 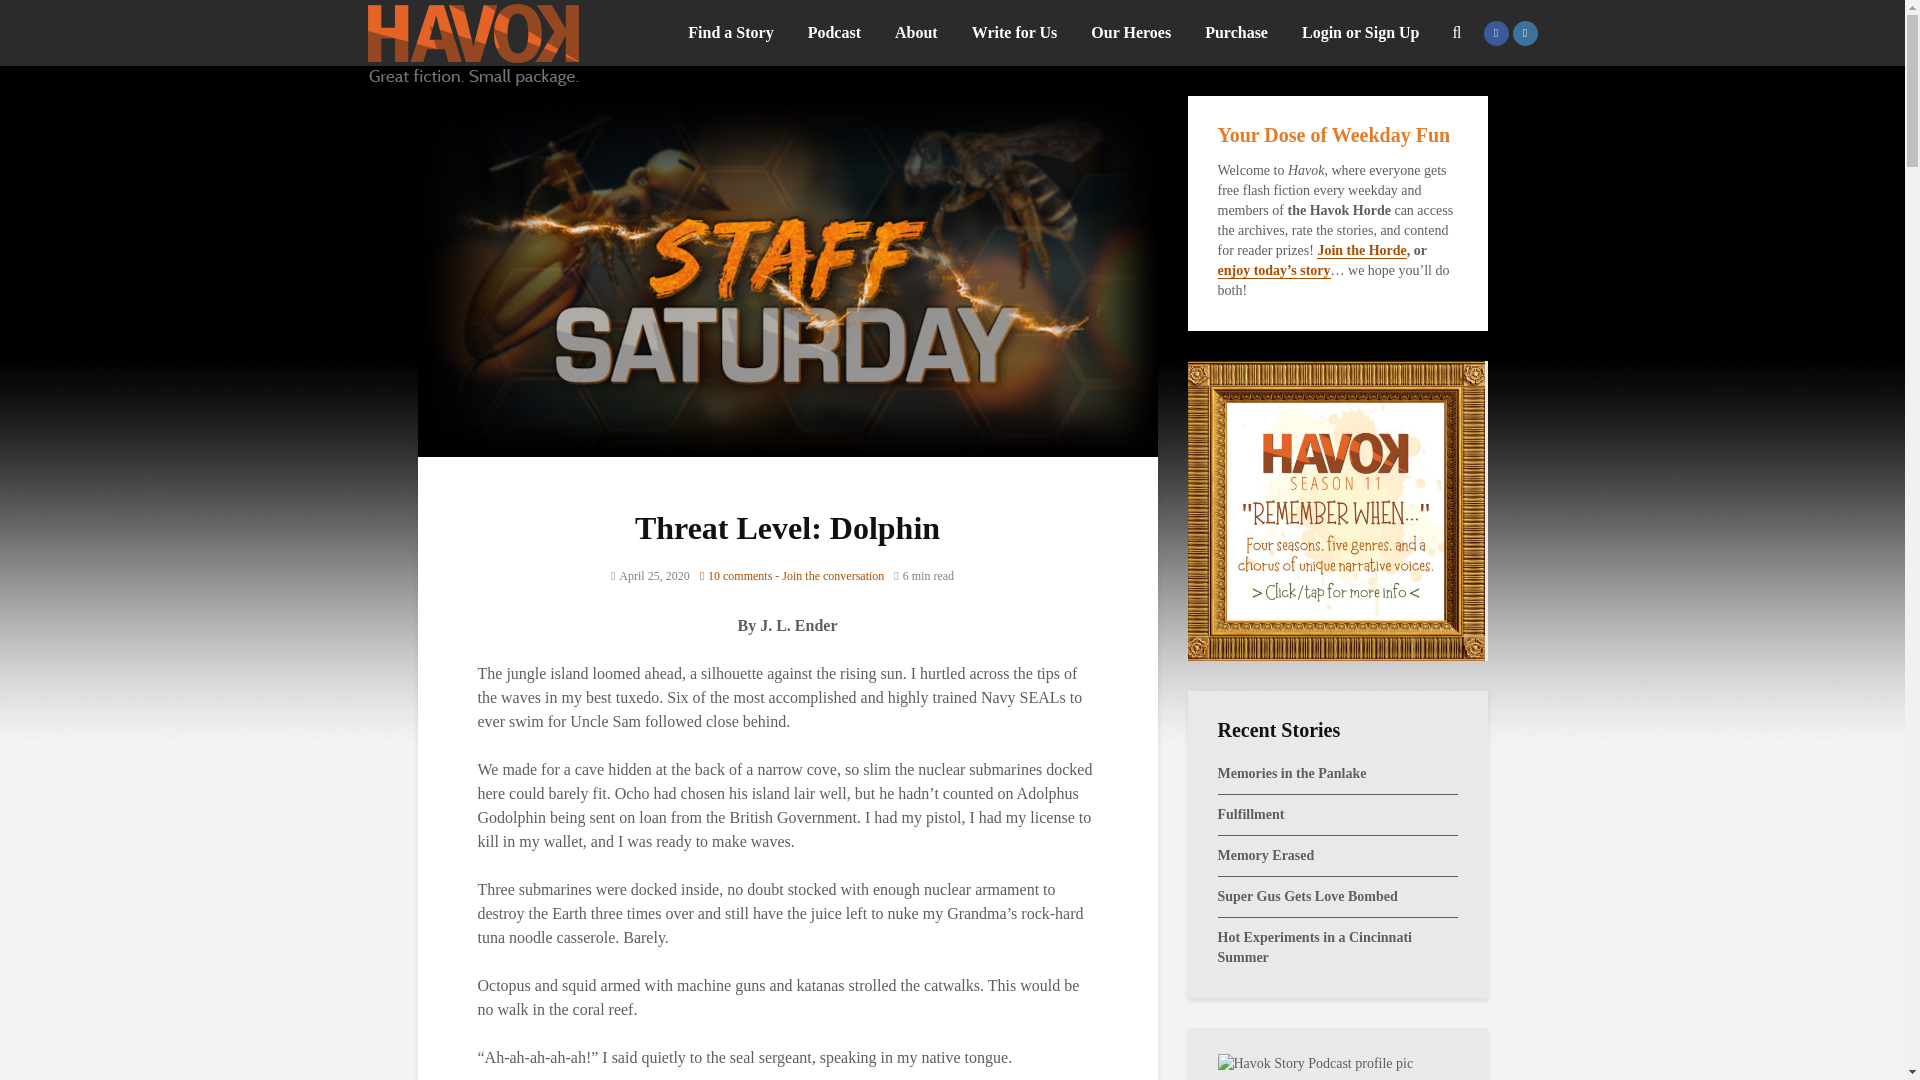 I want to click on Our Heroes, so click(x=1130, y=32).